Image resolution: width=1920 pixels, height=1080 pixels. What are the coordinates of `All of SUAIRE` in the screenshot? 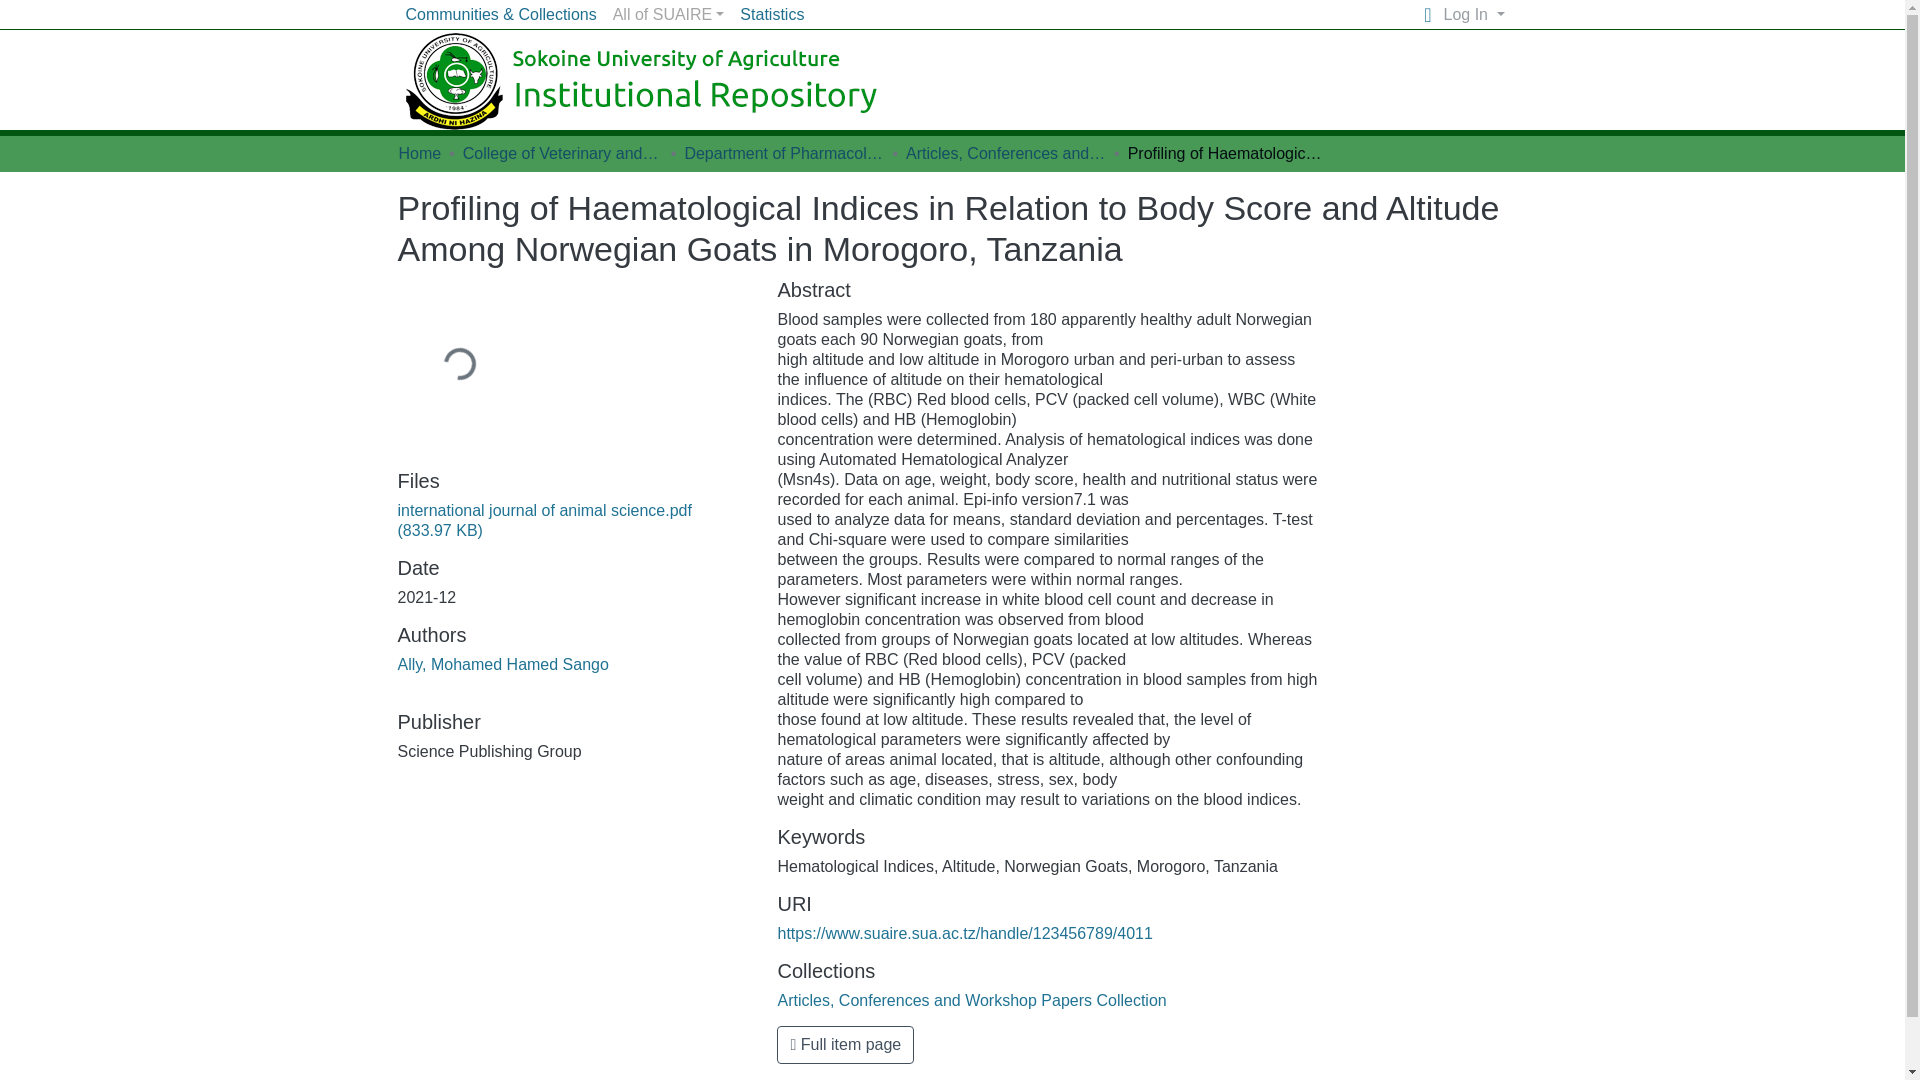 It's located at (668, 17).